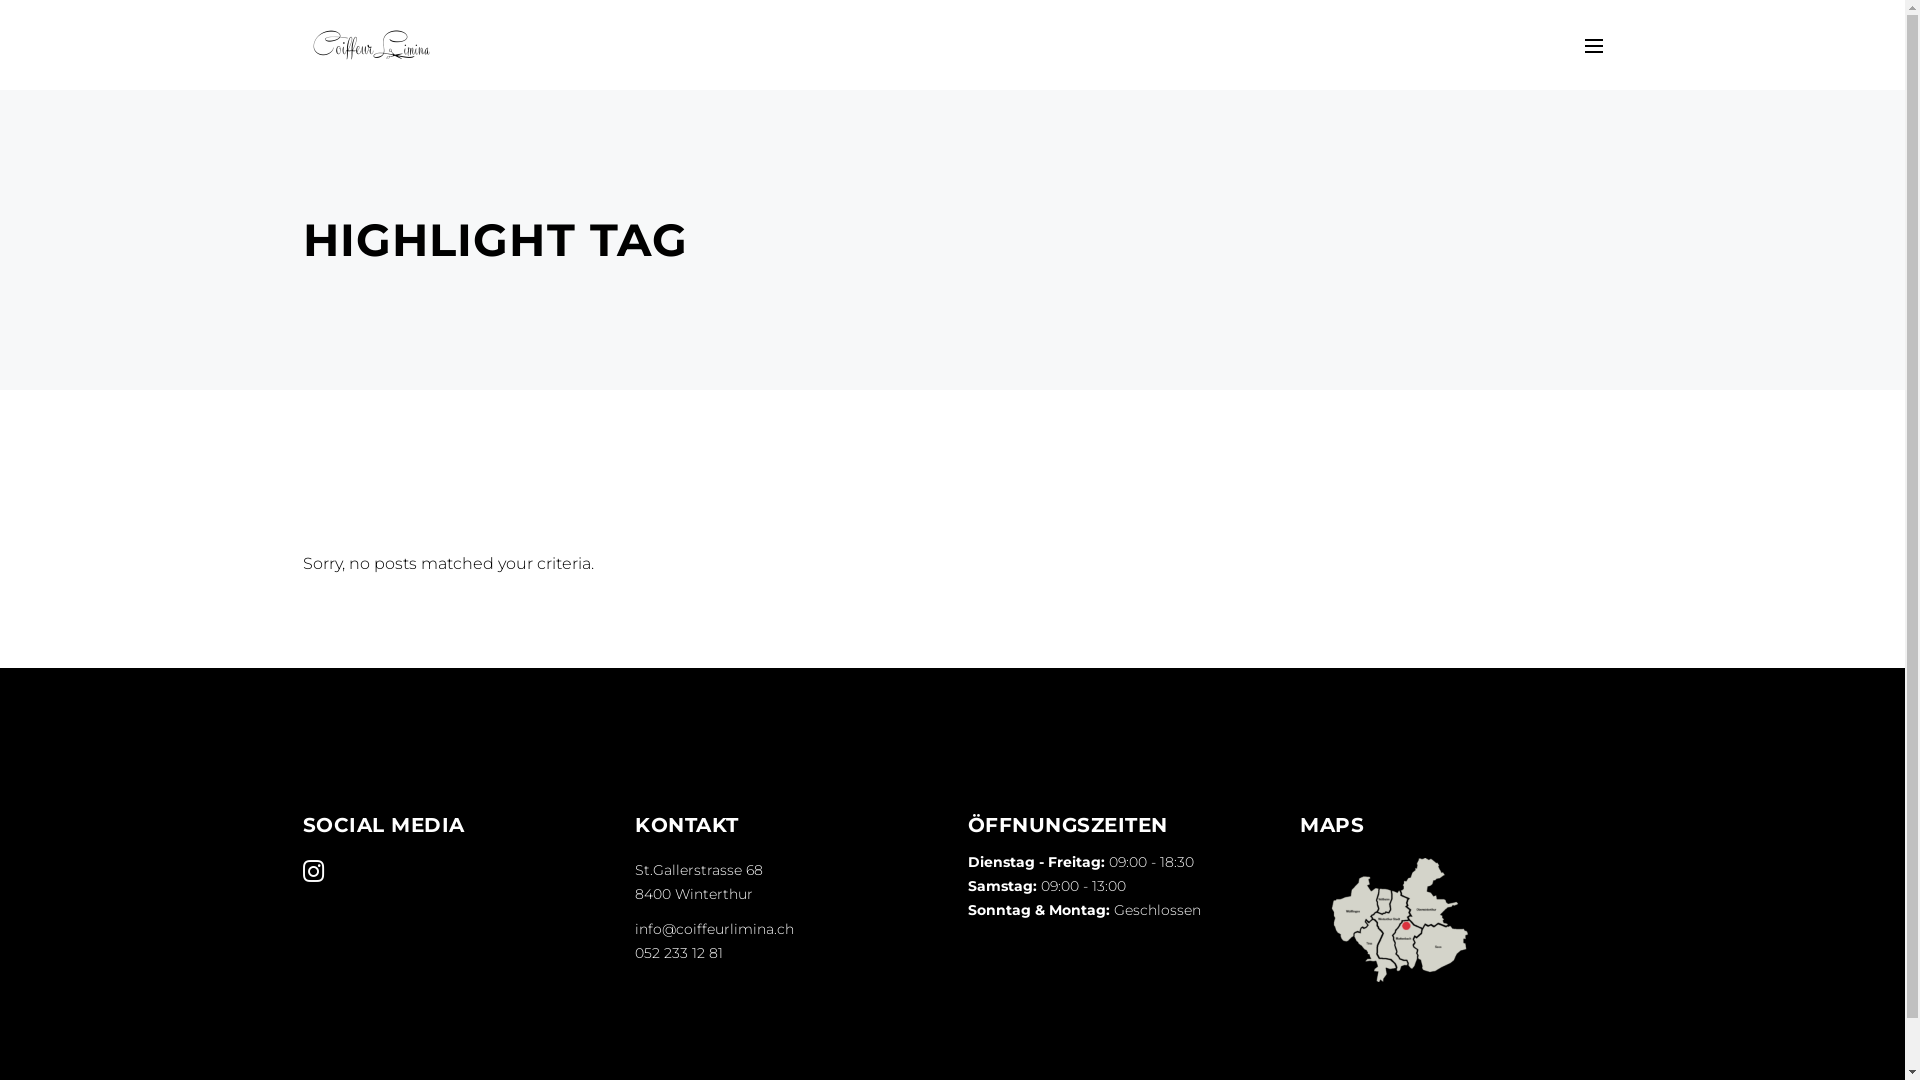 This screenshot has height=1080, width=1920. I want to click on info@coiffeurlimina.ch, so click(714, 929).